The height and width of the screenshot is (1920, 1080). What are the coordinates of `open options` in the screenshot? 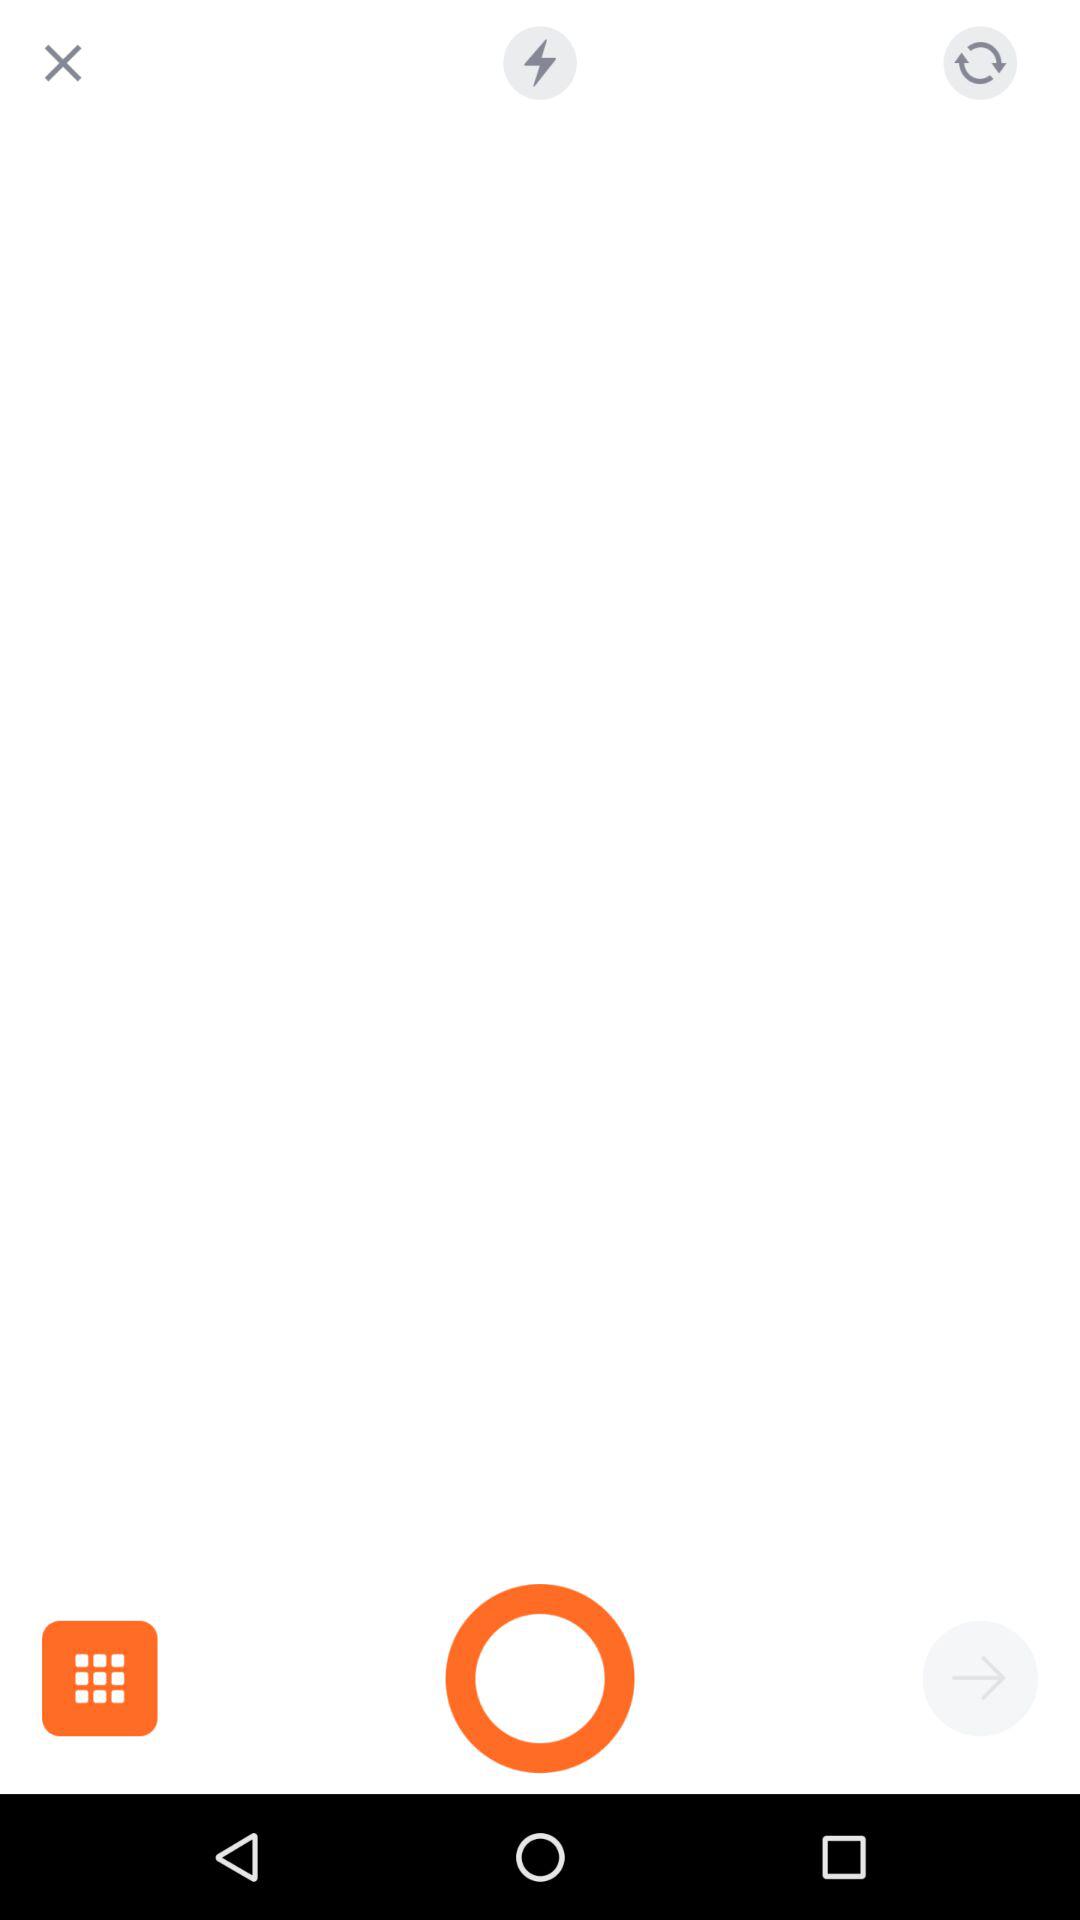 It's located at (100, 1678).